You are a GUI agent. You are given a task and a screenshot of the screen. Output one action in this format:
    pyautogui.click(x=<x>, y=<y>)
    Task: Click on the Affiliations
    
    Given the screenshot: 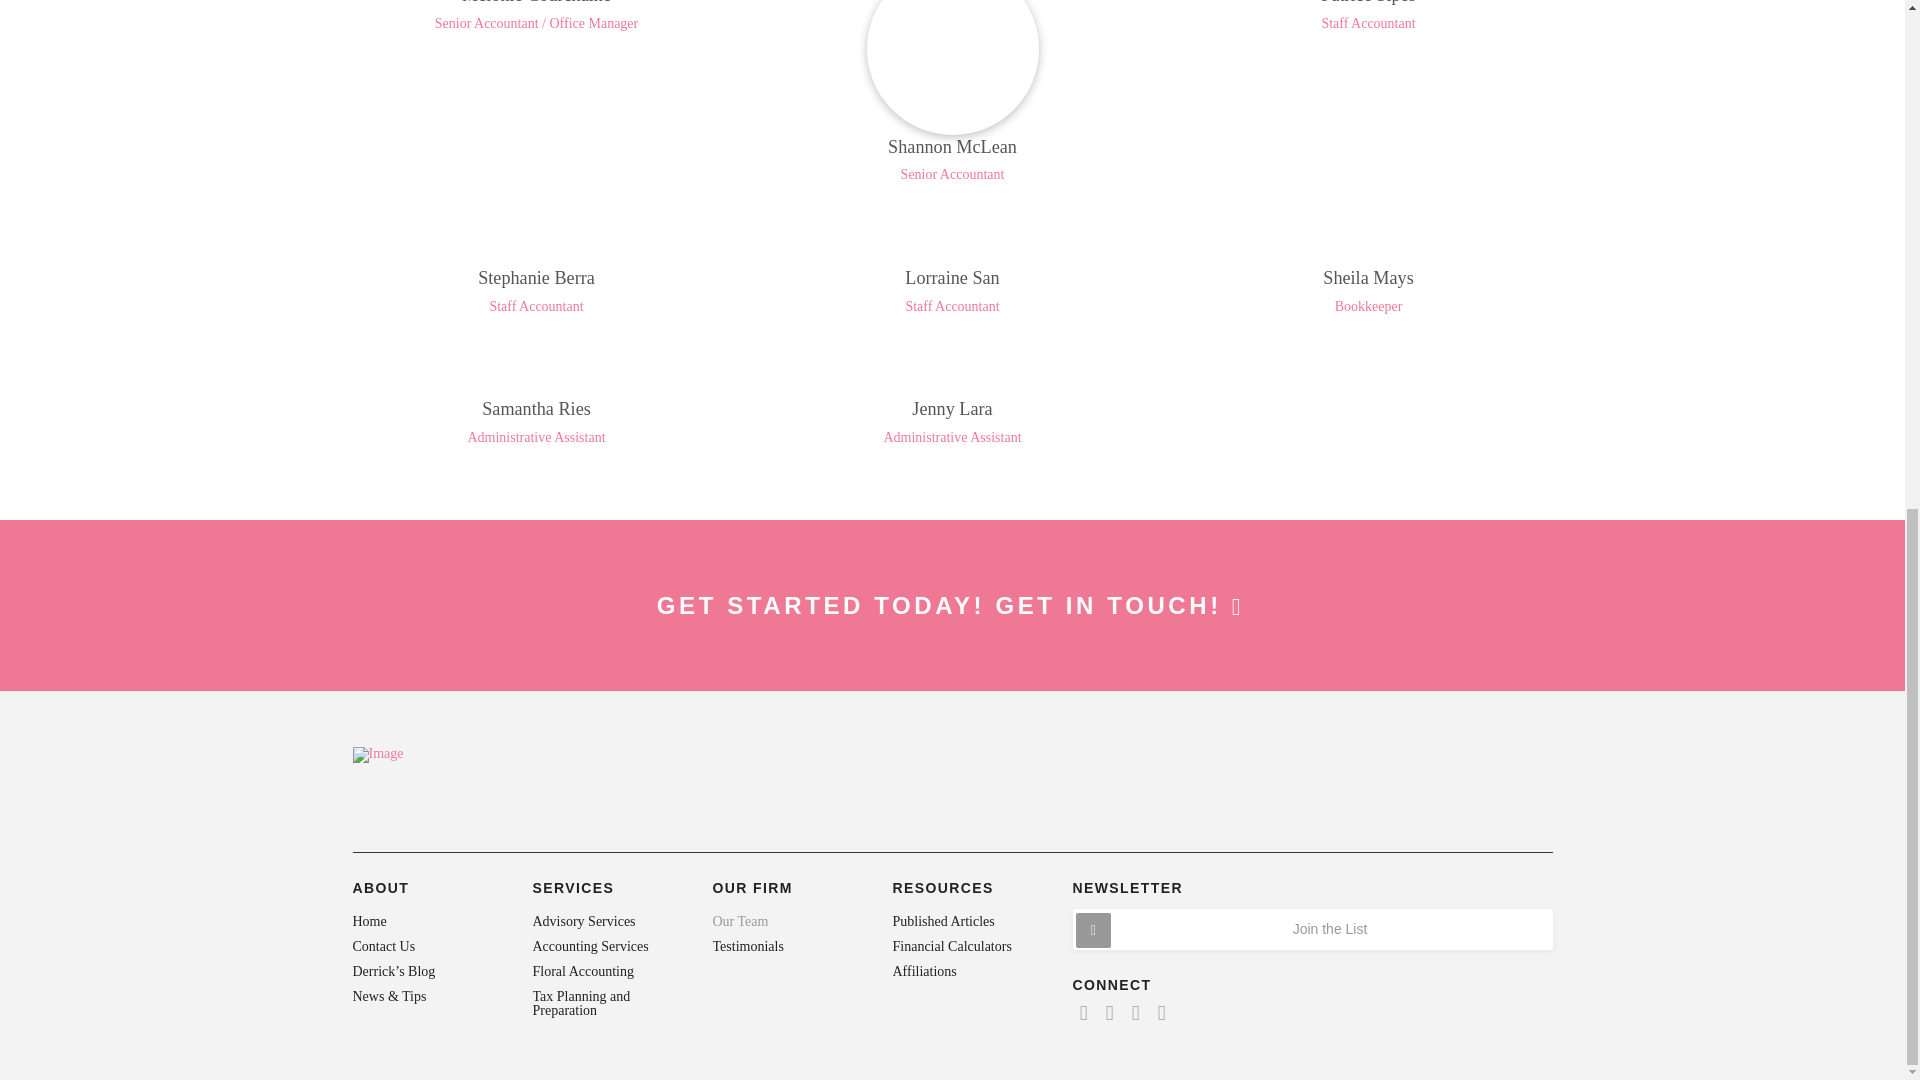 What is the action you would take?
    pyautogui.click(x=968, y=972)
    